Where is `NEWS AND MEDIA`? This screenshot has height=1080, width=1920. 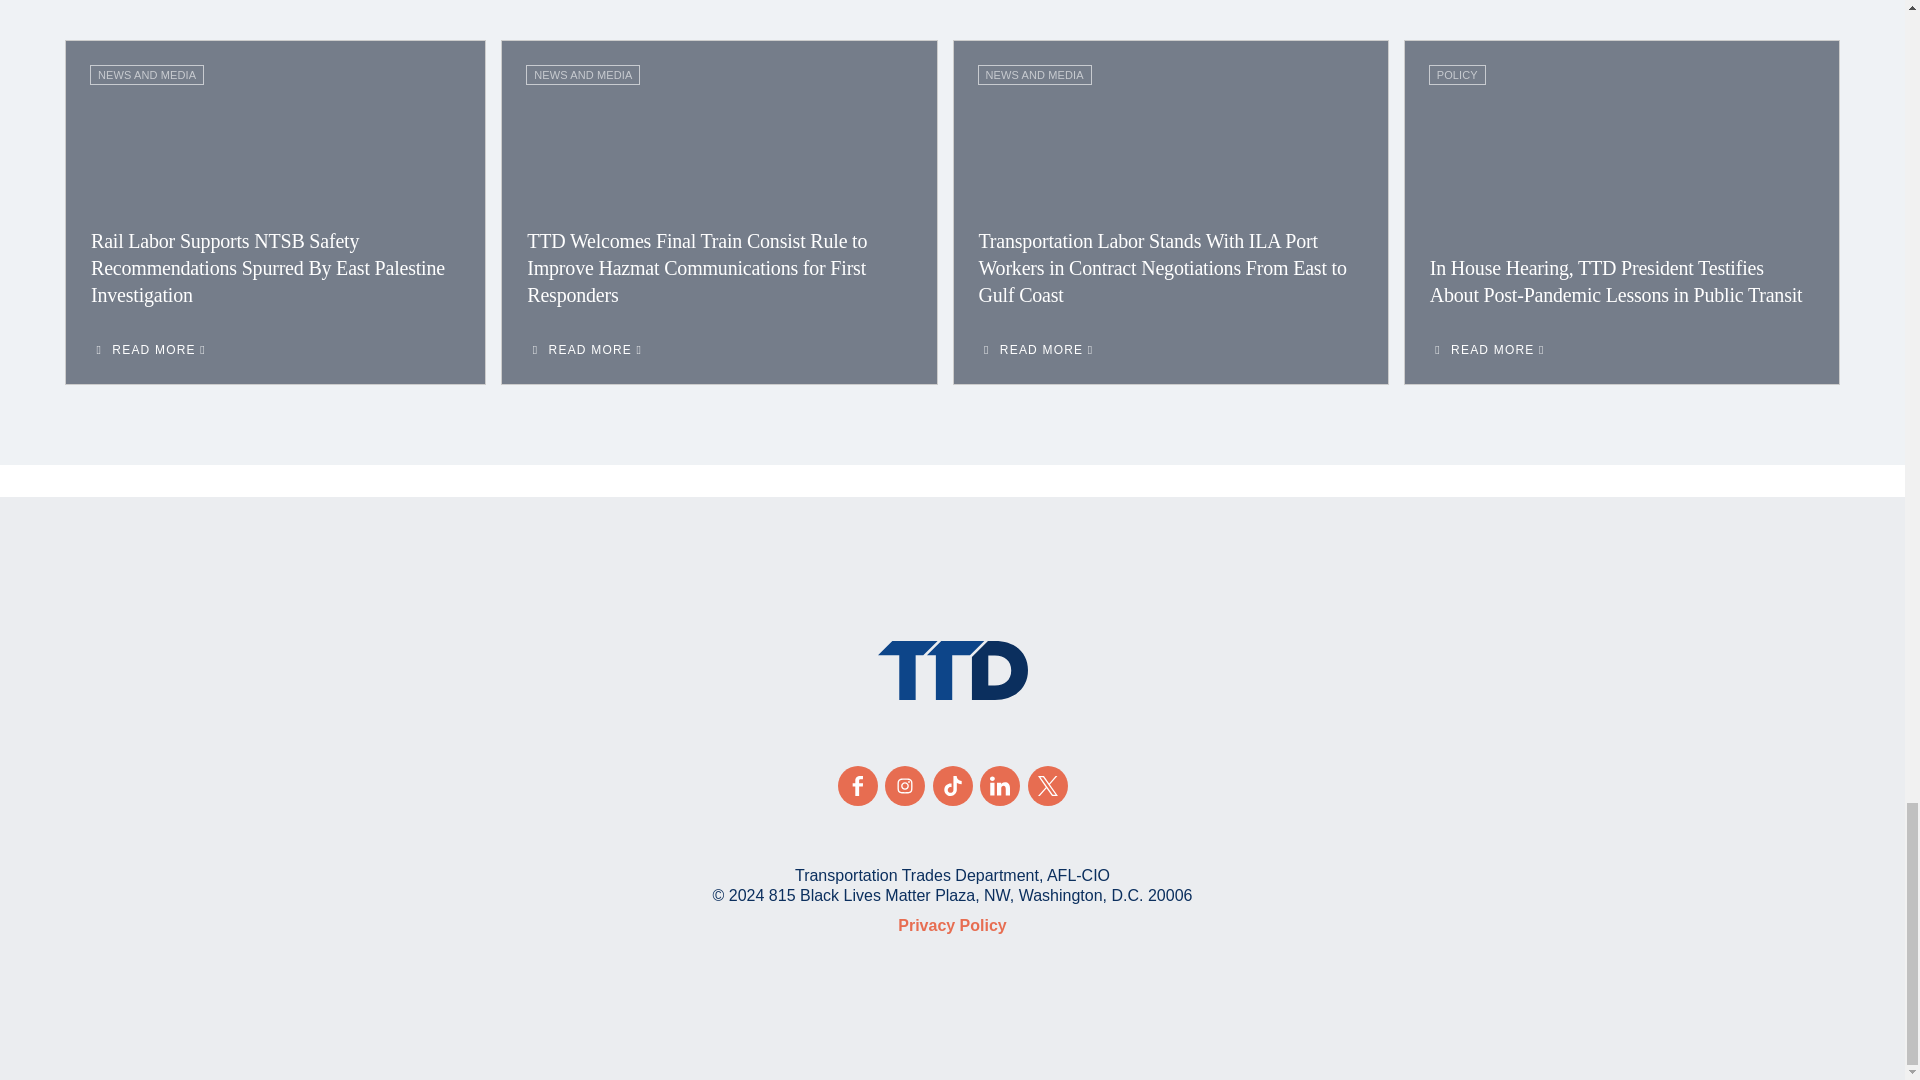 NEWS AND MEDIA is located at coordinates (146, 74).